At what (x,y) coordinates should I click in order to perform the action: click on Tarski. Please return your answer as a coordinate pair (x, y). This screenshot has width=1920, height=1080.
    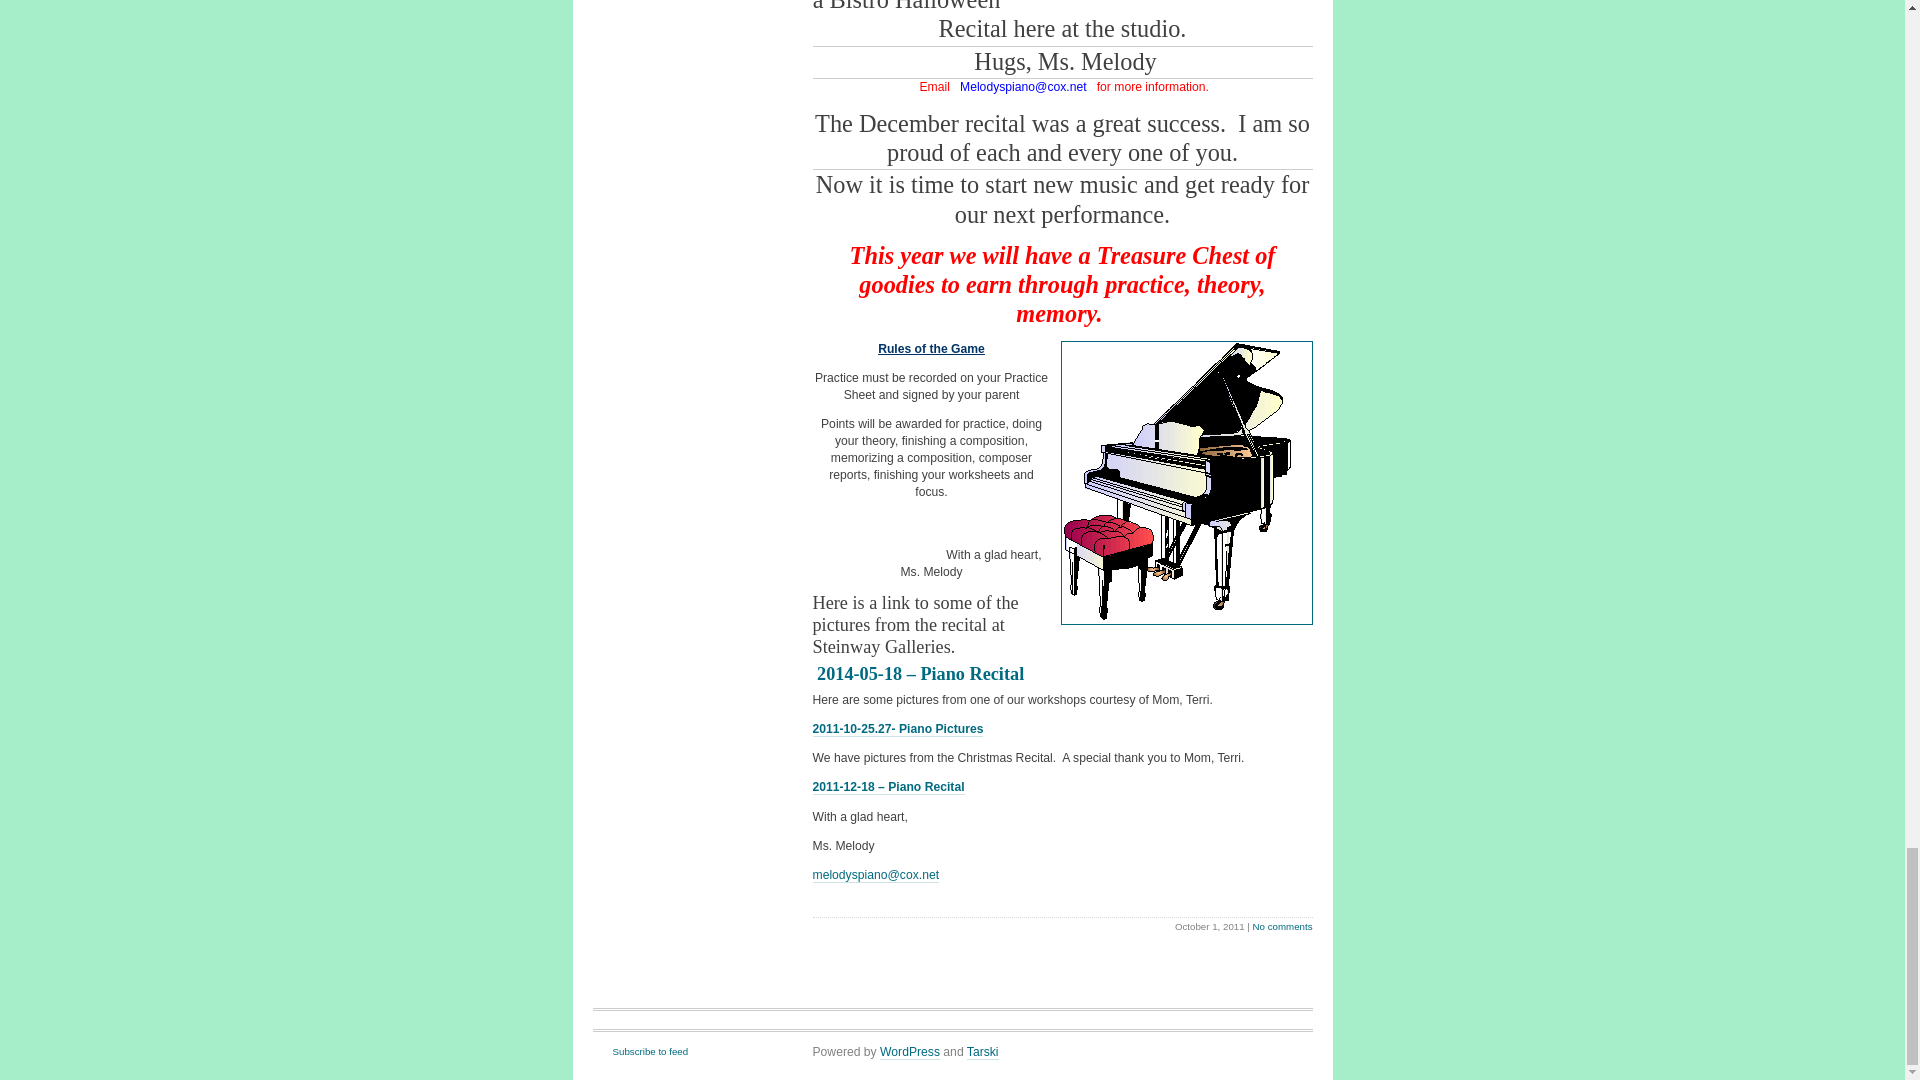
    Looking at the image, I should click on (982, 1052).